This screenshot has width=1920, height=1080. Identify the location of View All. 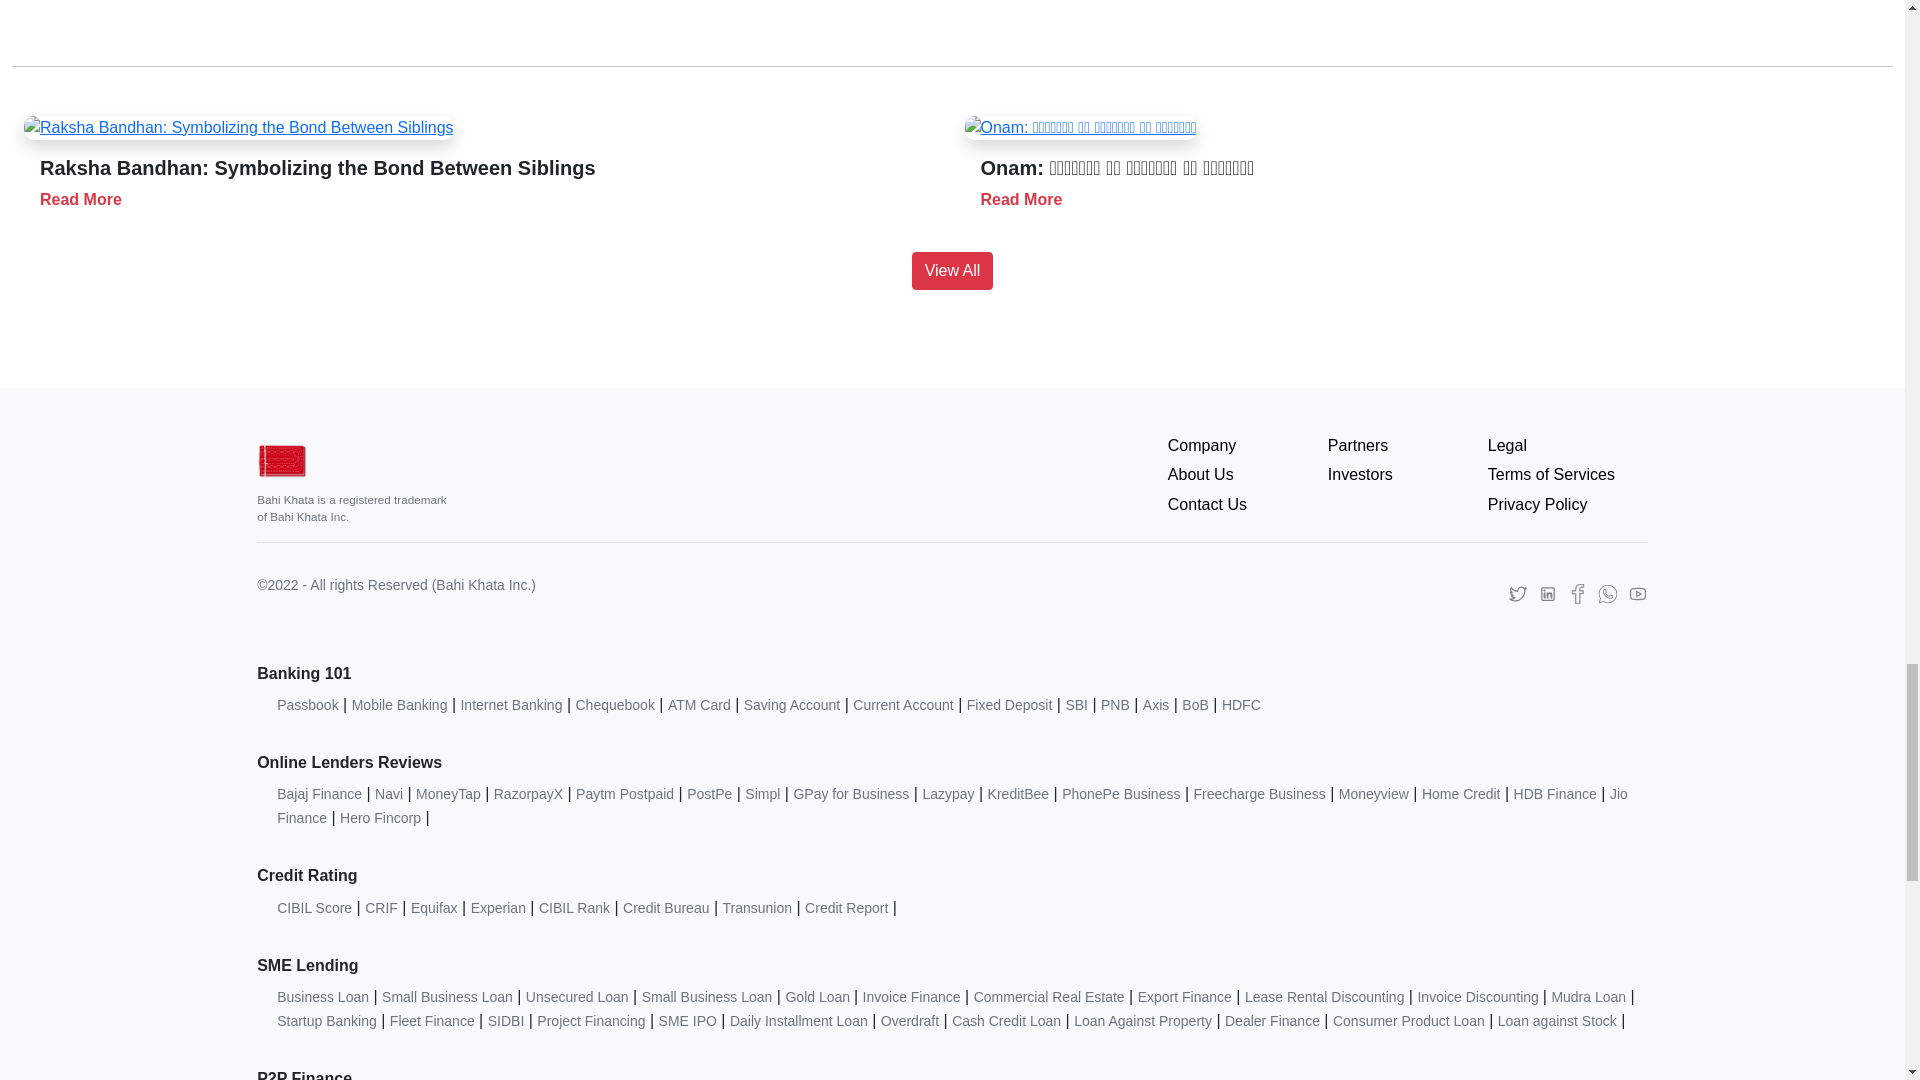
(953, 270).